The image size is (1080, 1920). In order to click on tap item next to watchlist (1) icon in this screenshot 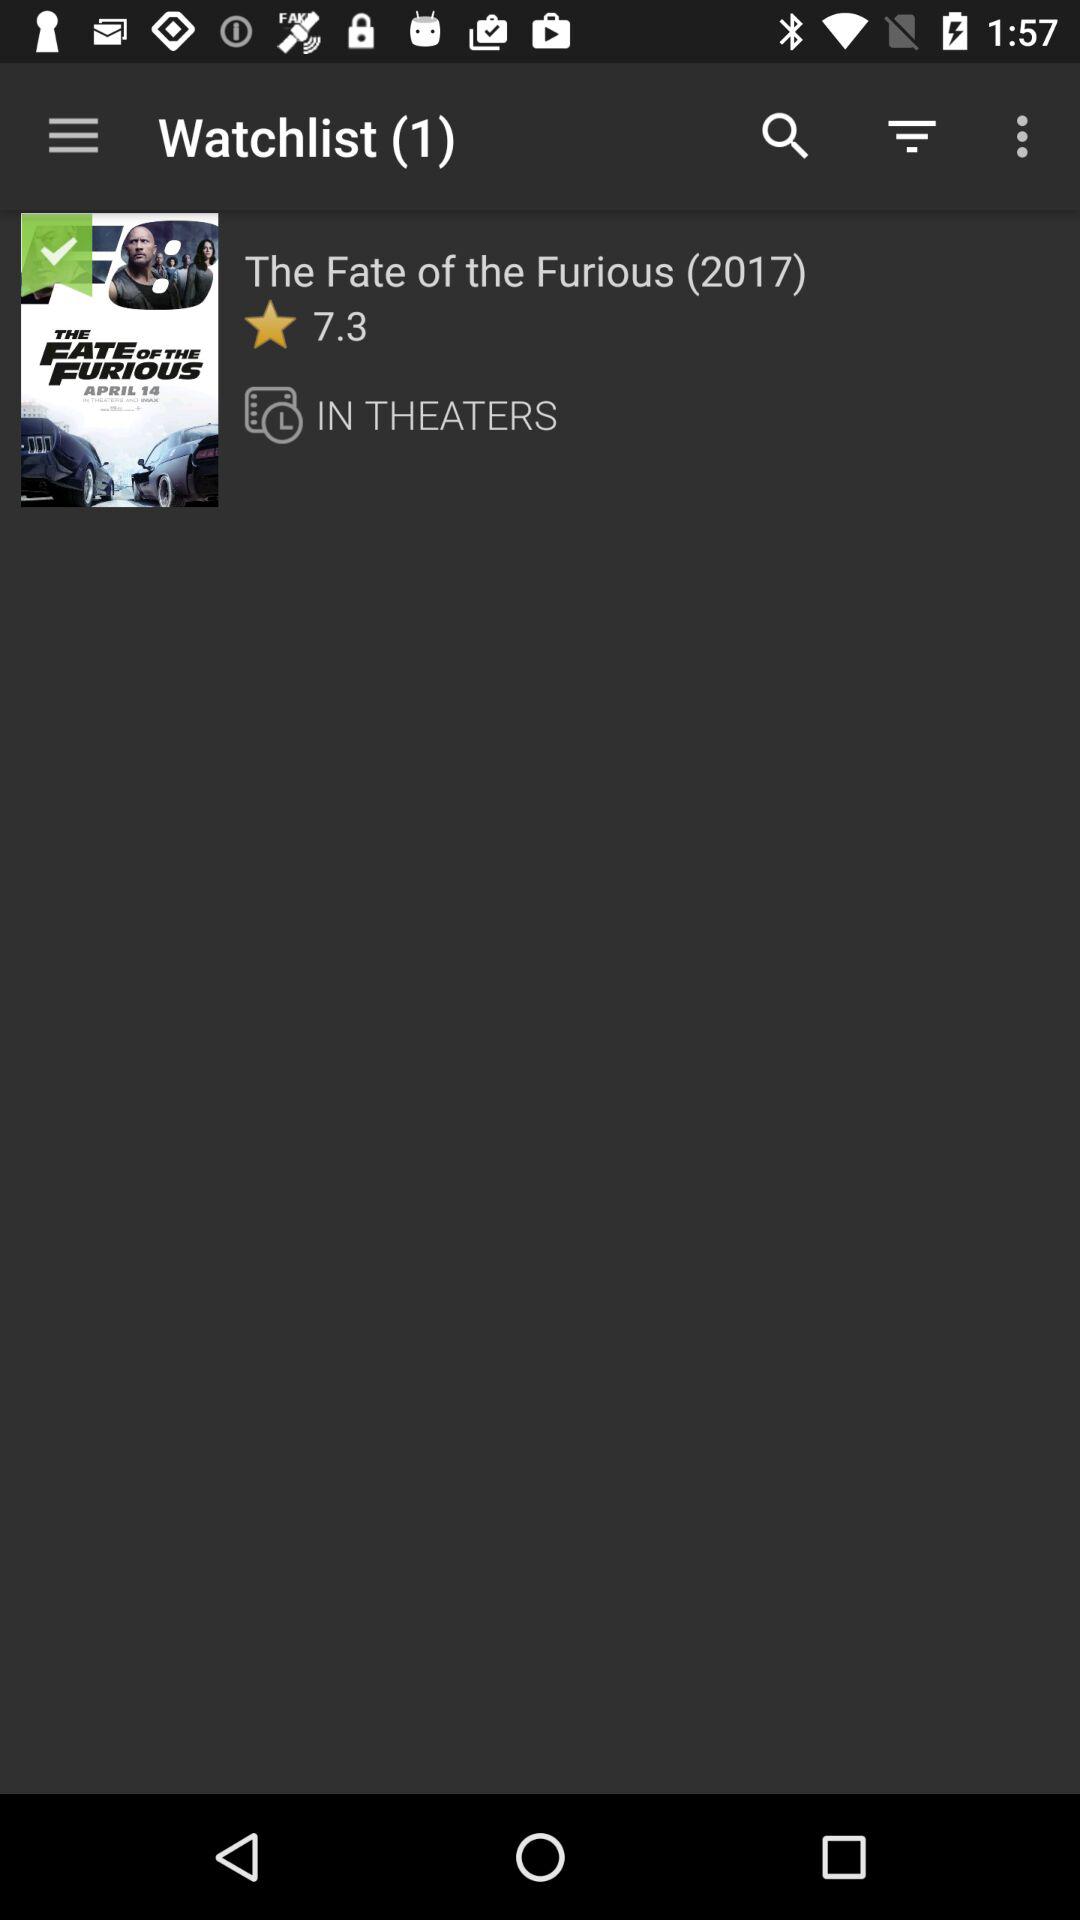, I will do `click(786, 136)`.